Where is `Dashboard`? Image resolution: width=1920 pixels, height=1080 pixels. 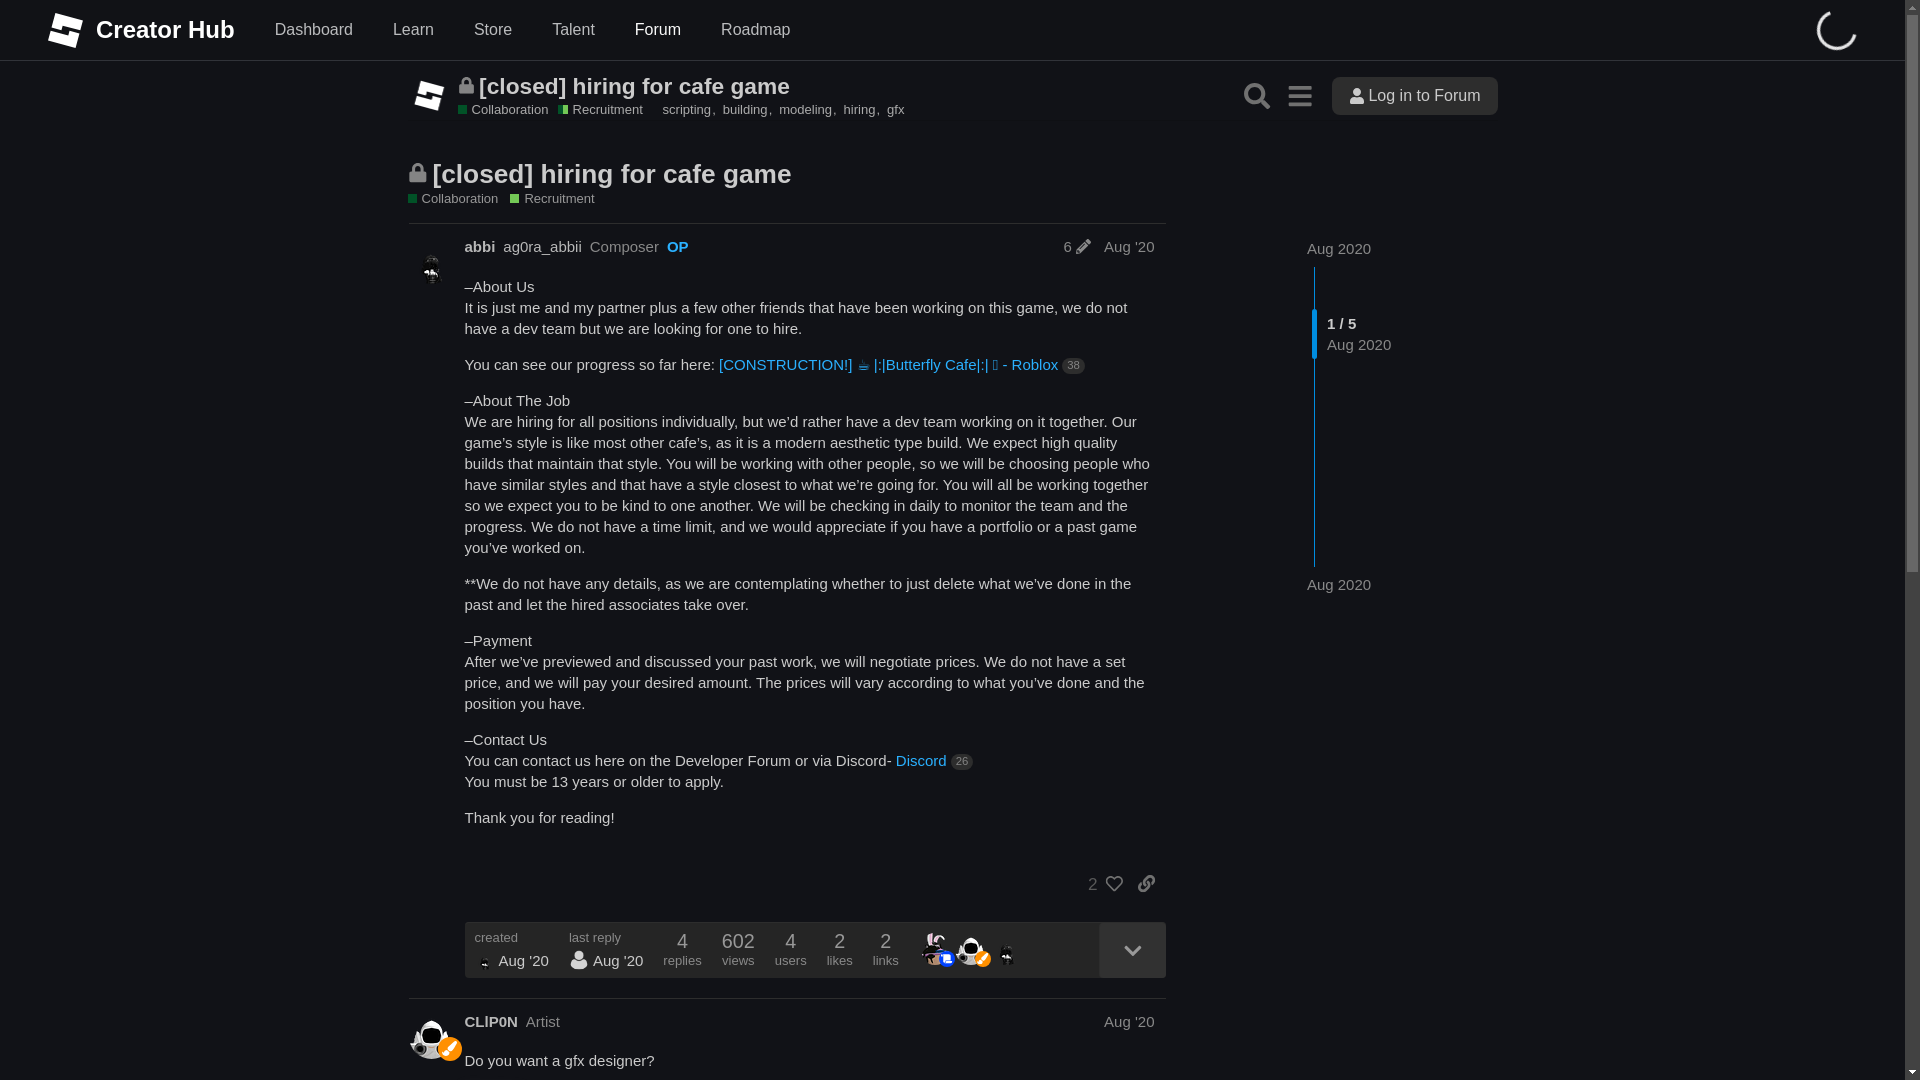 Dashboard is located at coordinates (314, 30).